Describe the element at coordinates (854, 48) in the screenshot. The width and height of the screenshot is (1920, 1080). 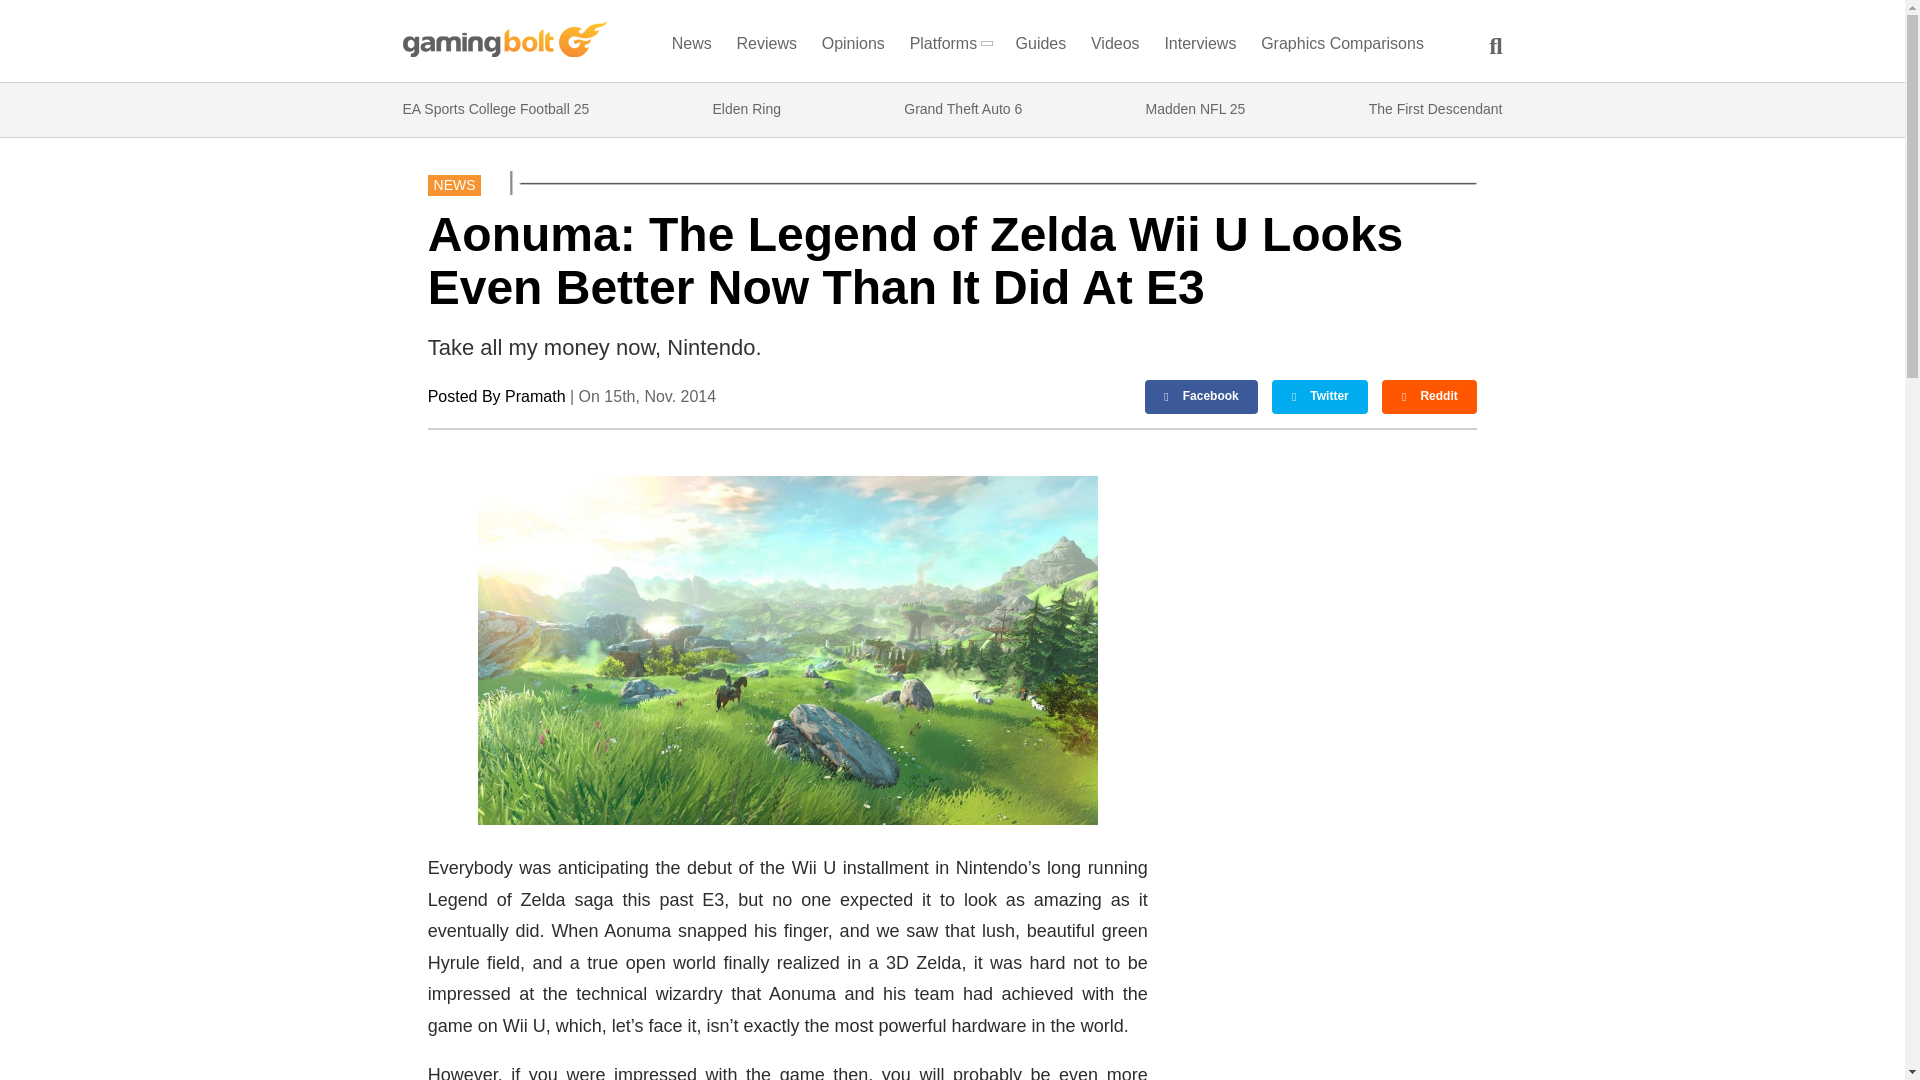
I see `Opinions` at that location.